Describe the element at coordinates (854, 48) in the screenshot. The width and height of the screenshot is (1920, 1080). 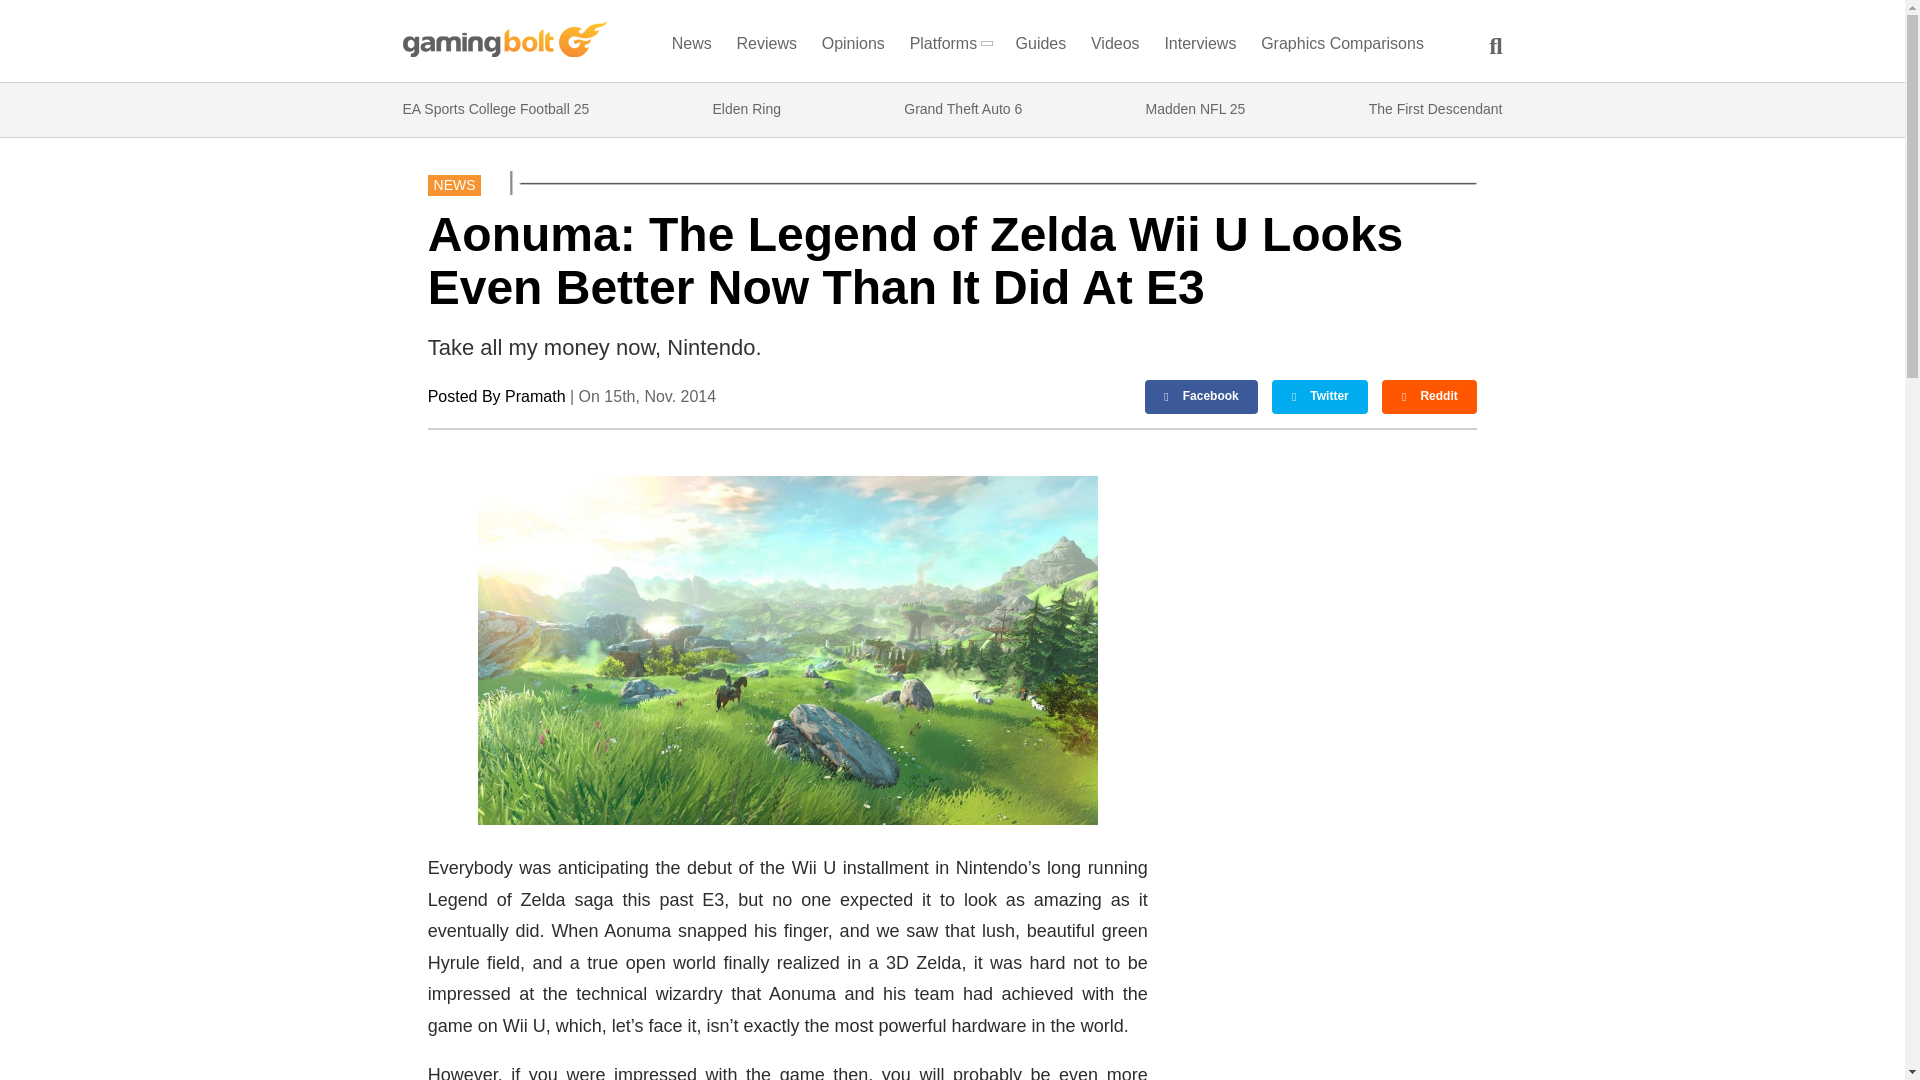
I see `Opinions` at that location.